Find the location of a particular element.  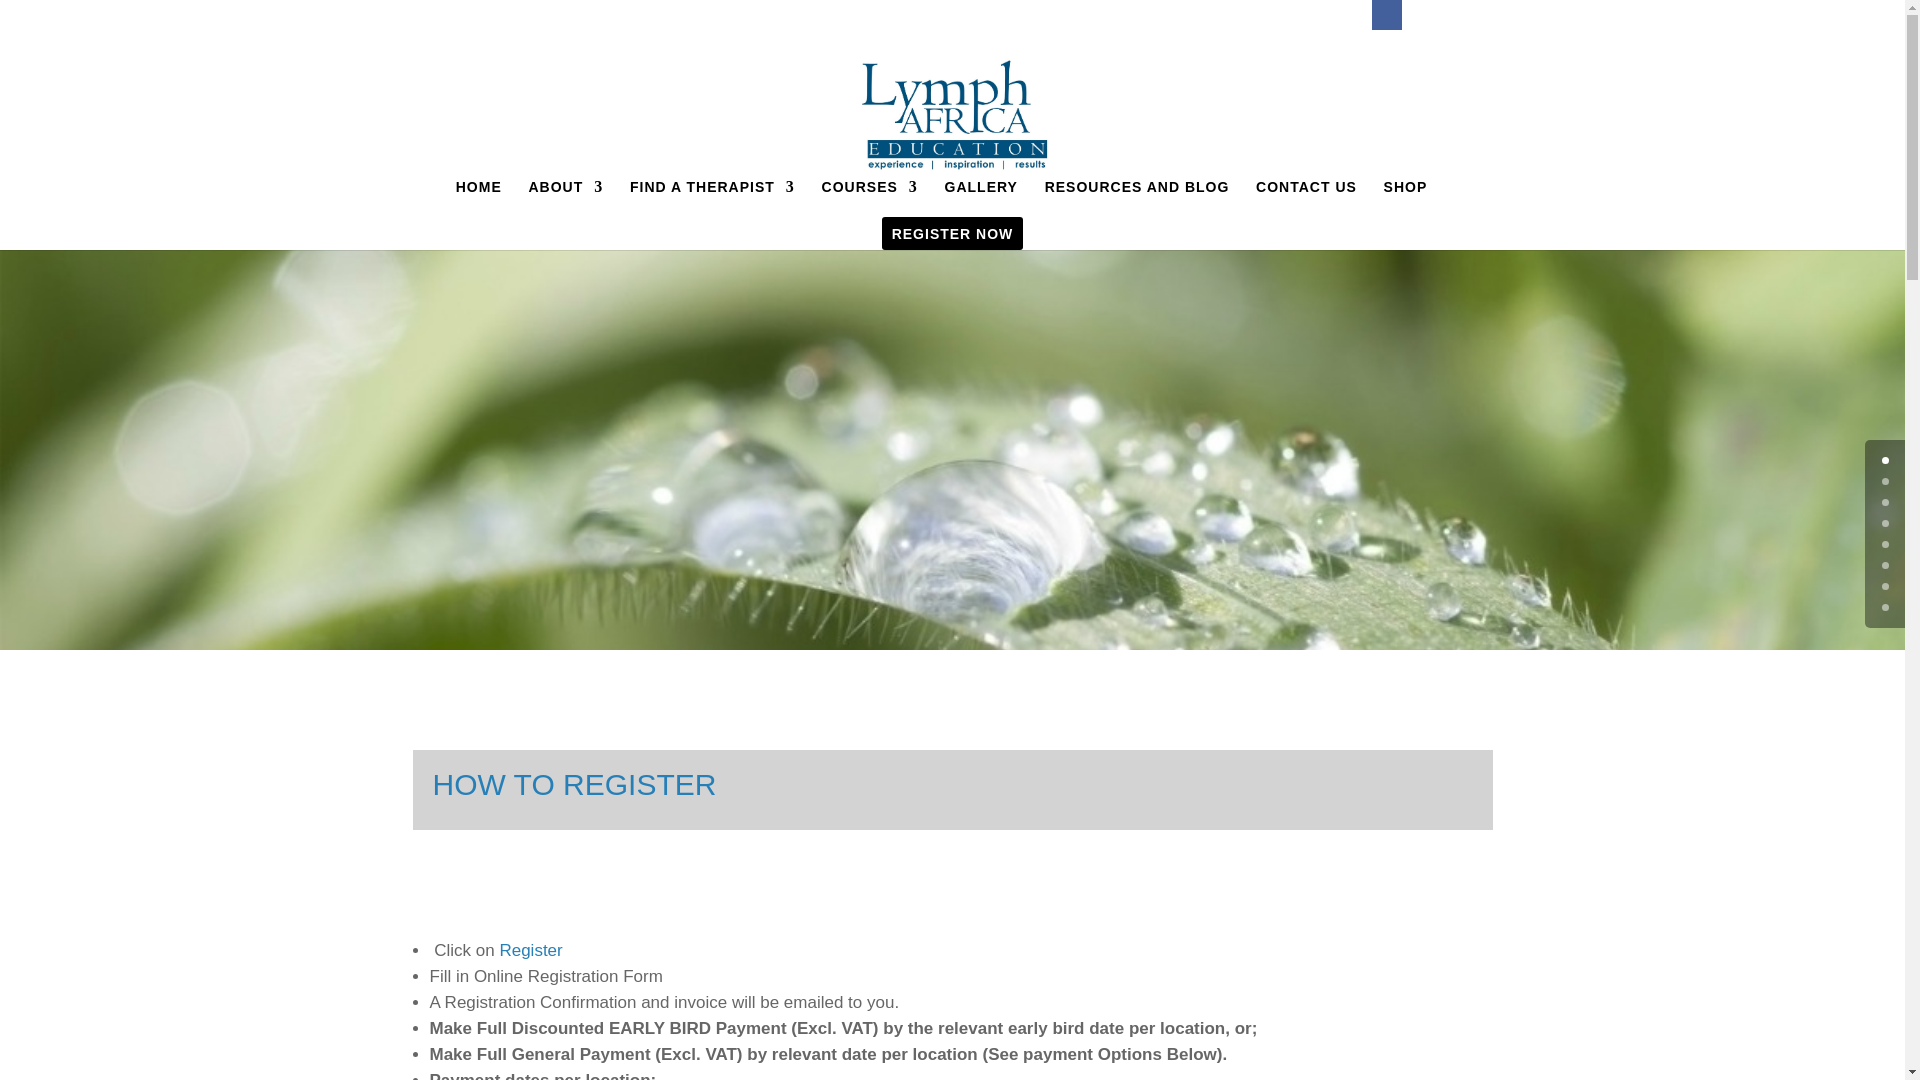

CONTACT US is located at coordinates (1306, 198).